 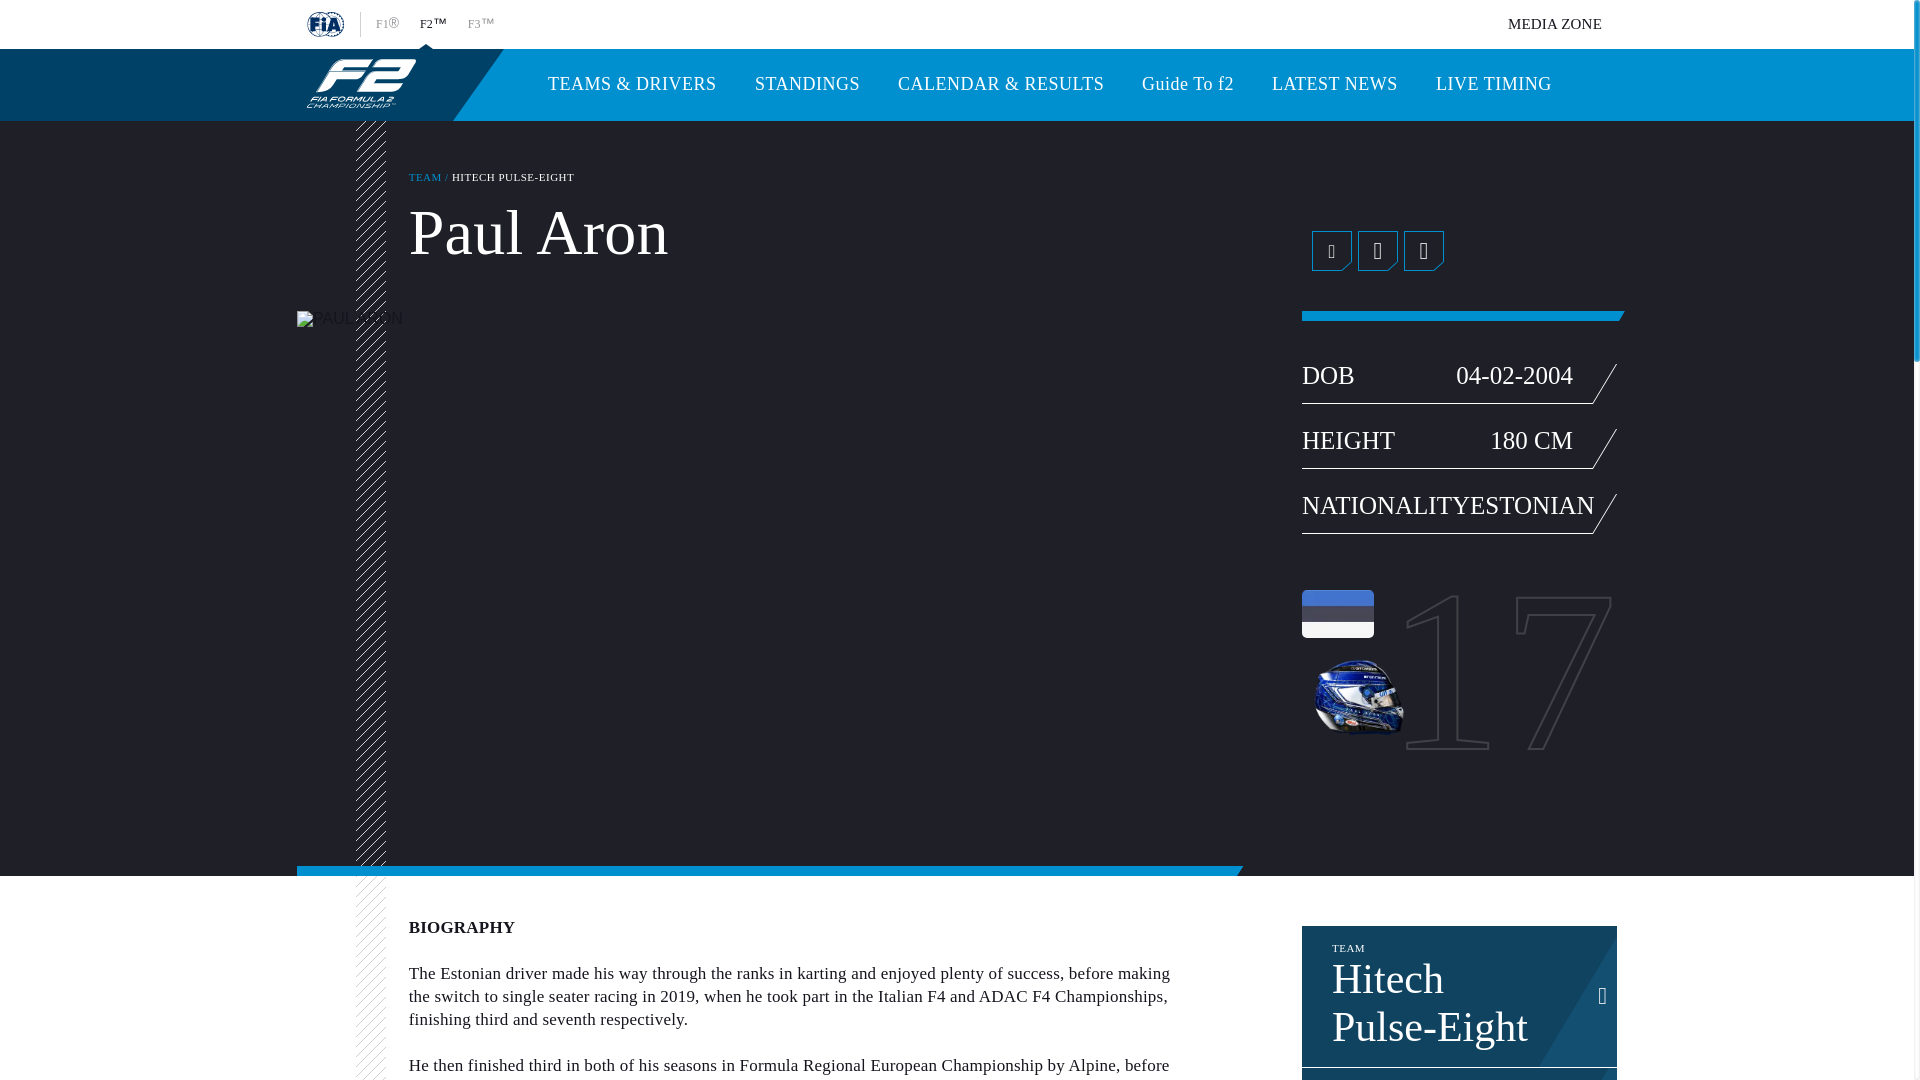 I want to click on MEDIA ZONE, so click(x=1554, y=25).